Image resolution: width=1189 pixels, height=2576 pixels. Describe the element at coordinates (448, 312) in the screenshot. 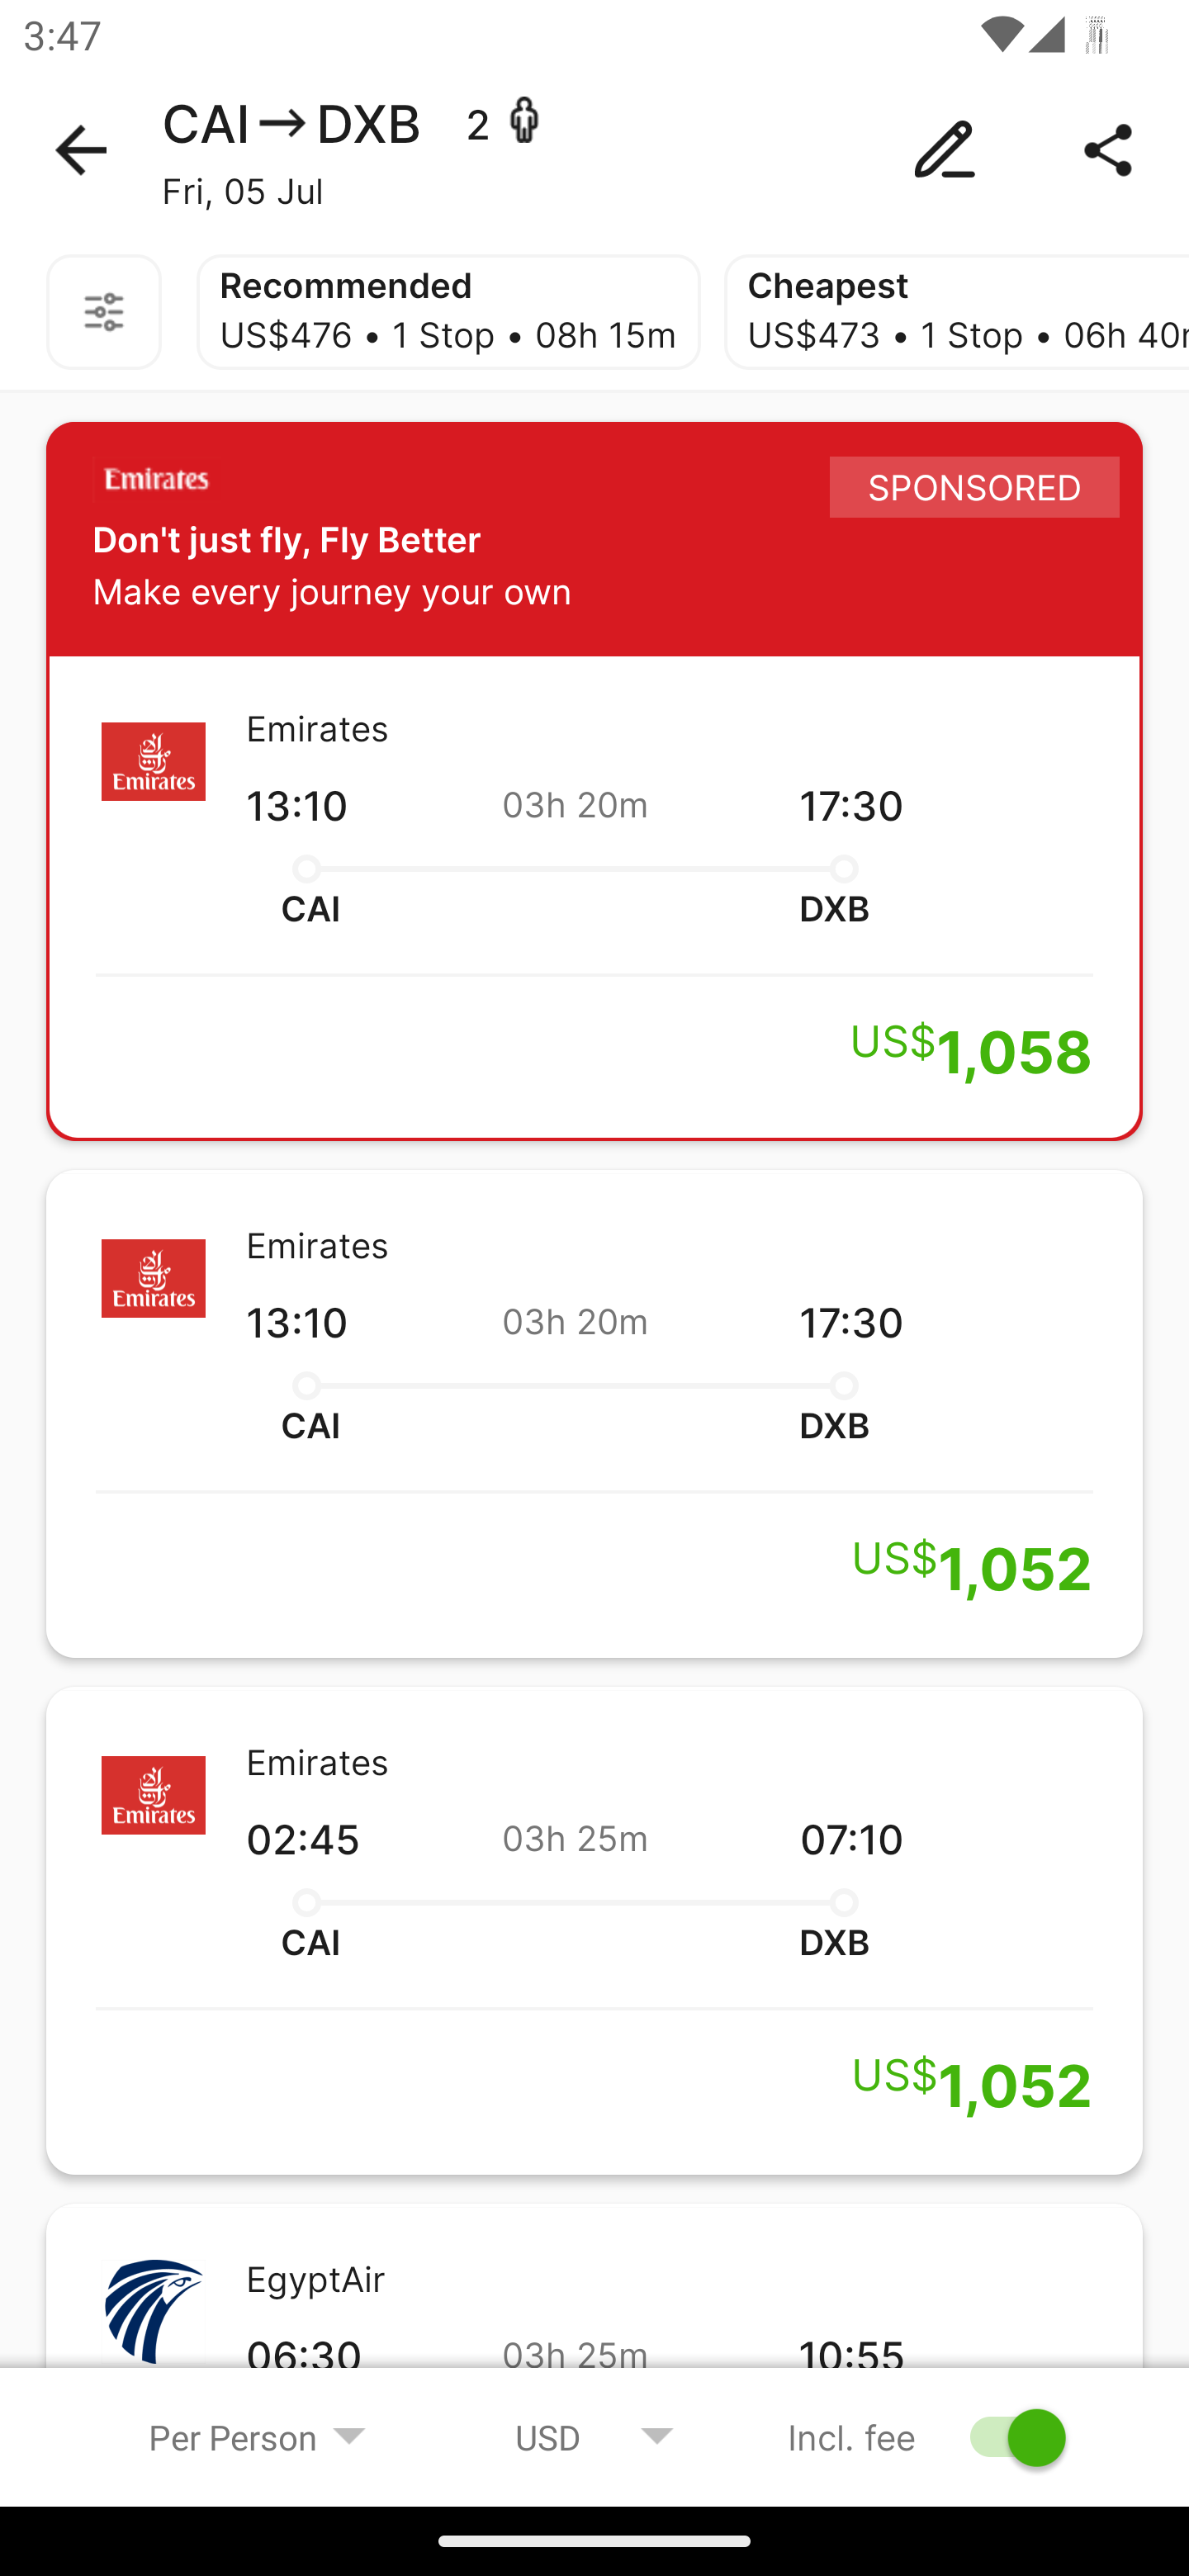

I see `Recommended  US$476 • 1 Stop • 08h 15m` at that location.